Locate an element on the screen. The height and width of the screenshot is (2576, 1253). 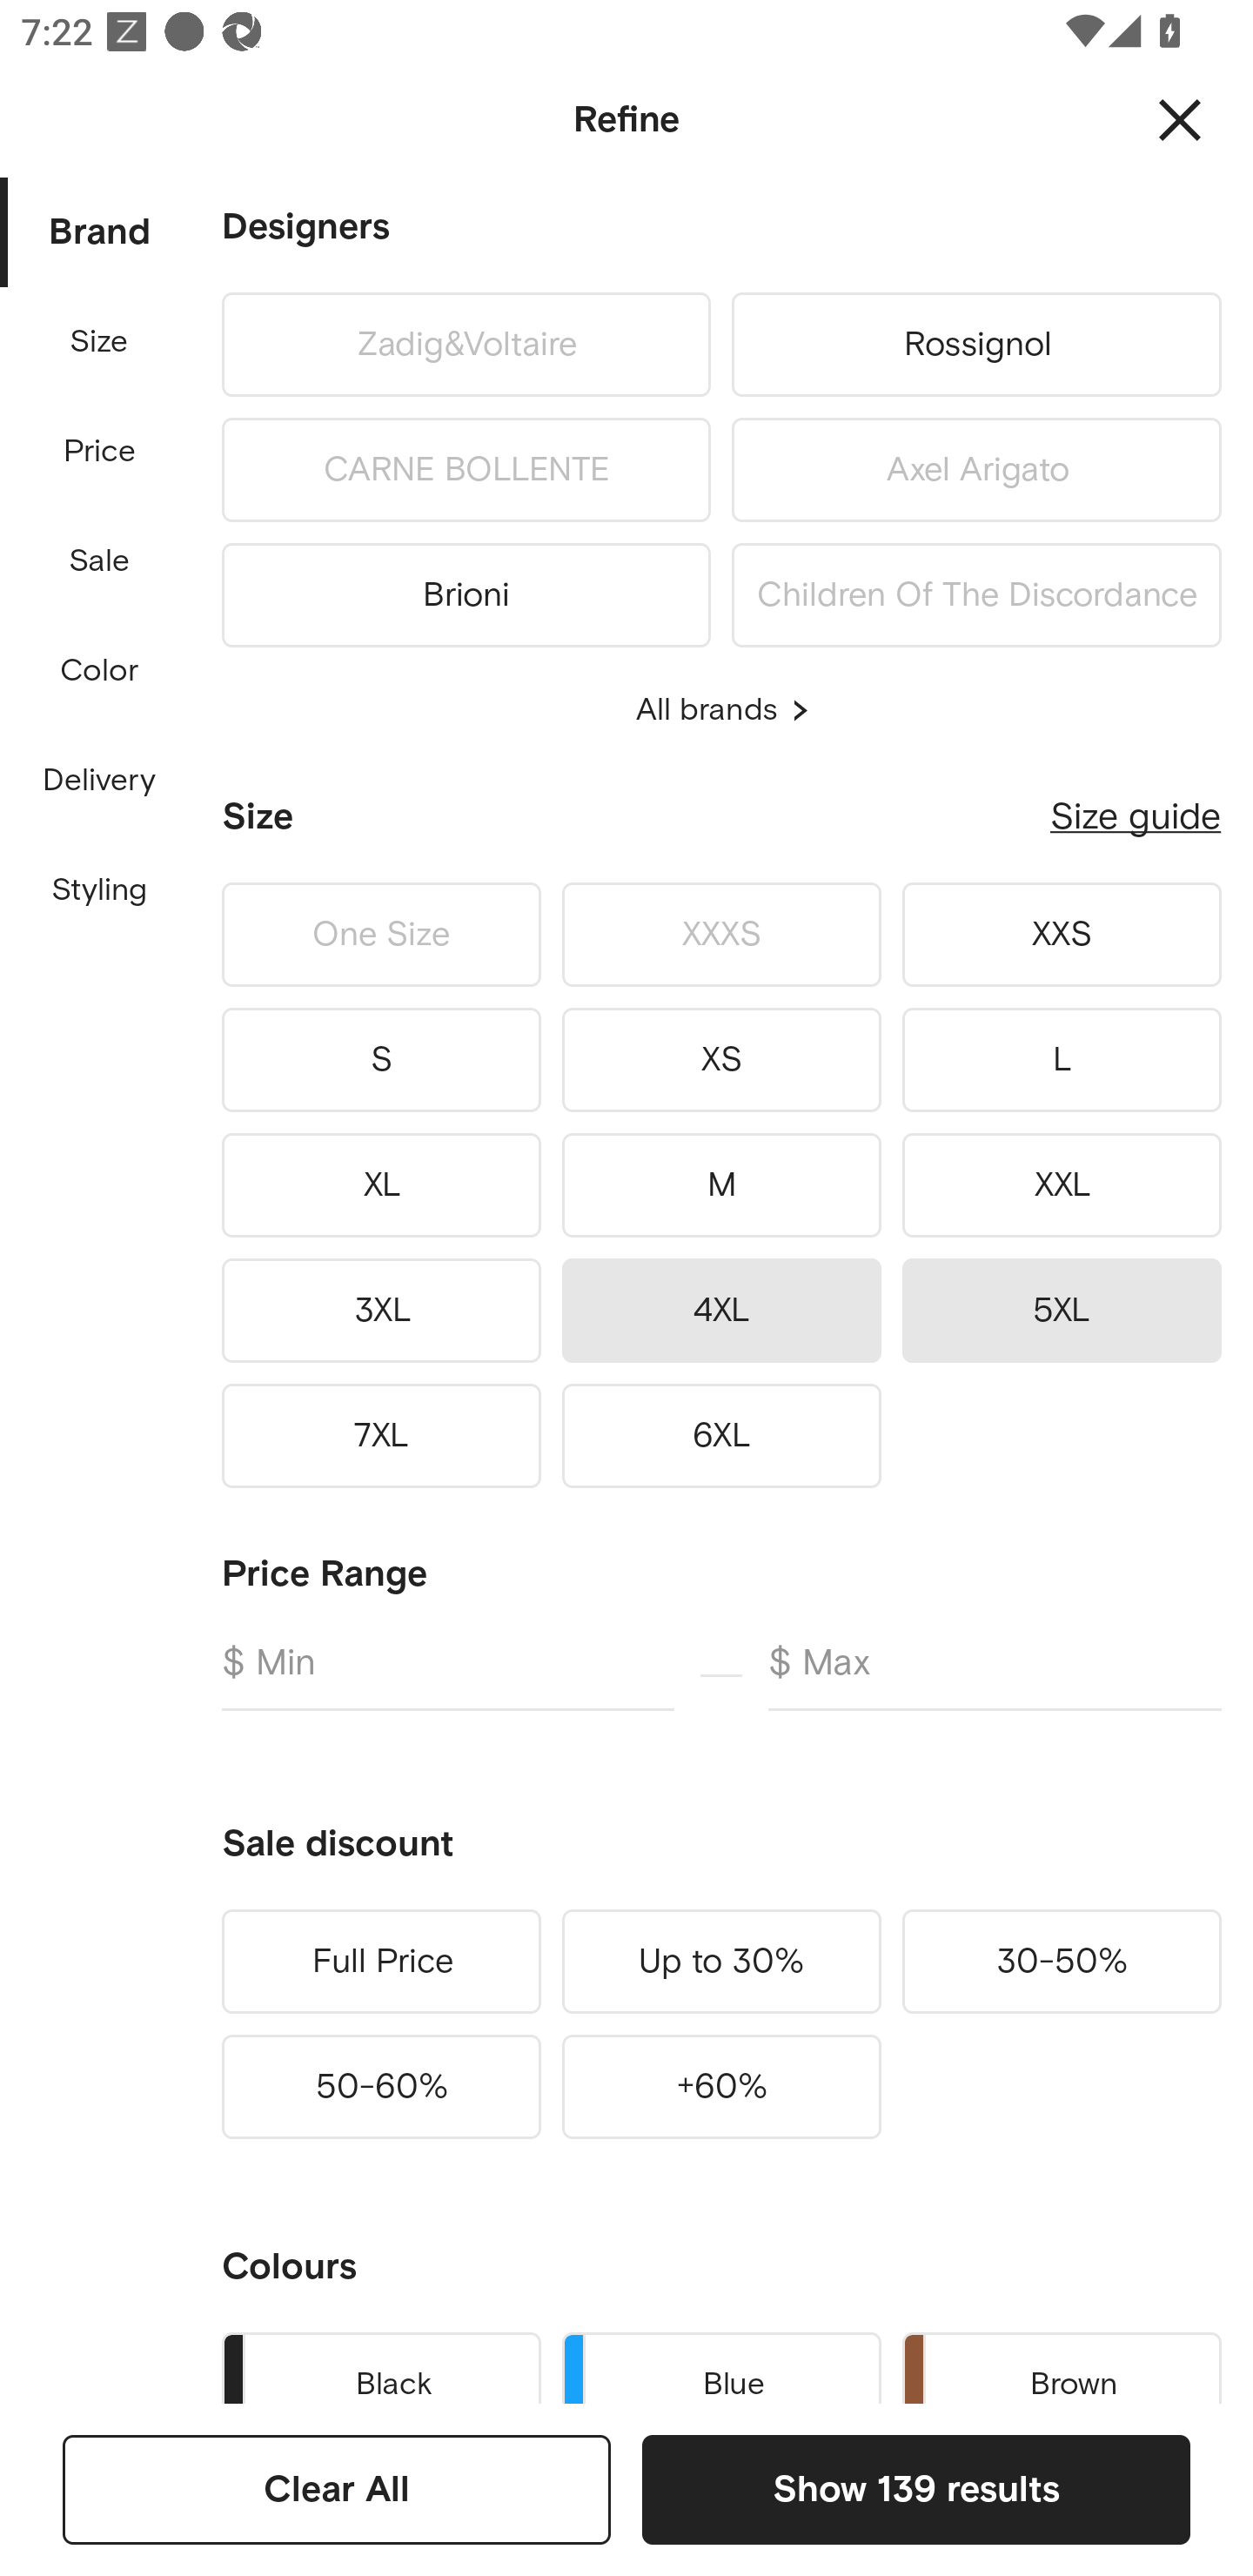
XXL is located at coordinates (1062, 1184).